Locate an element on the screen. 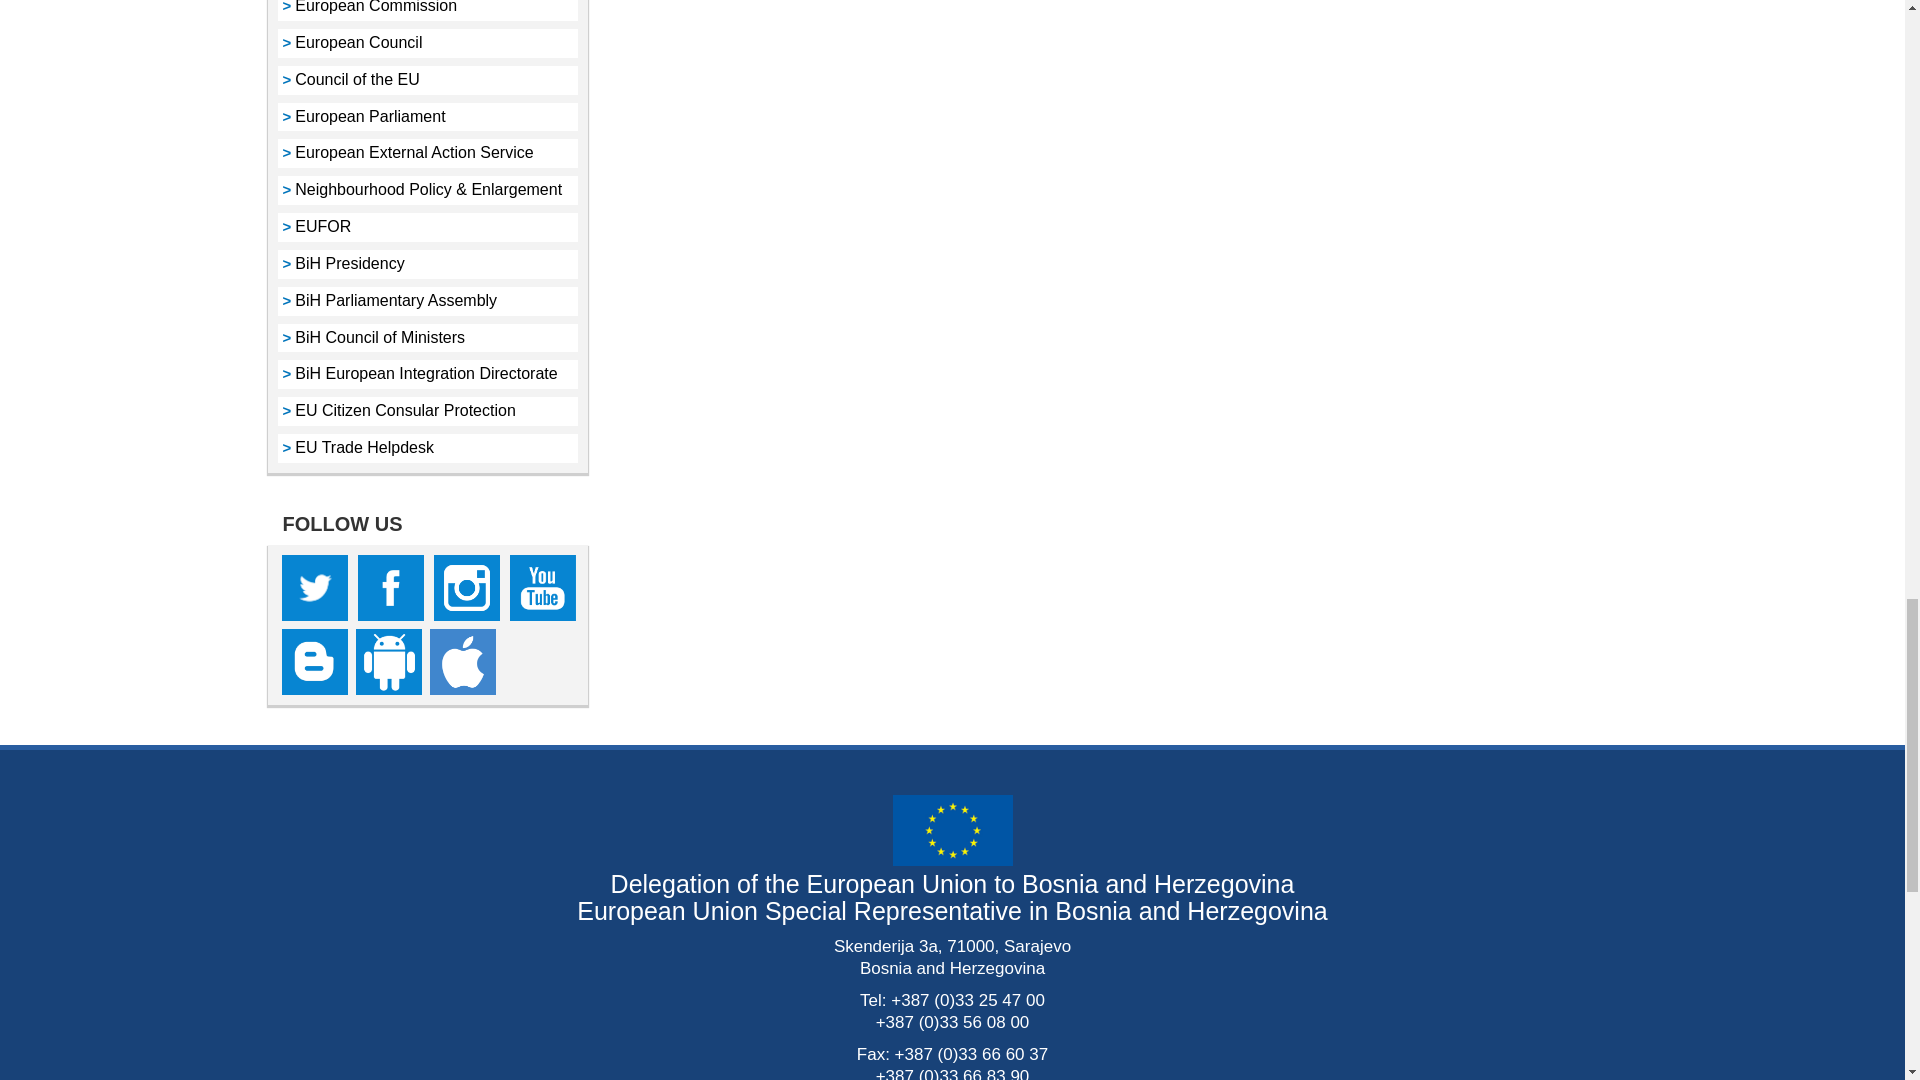  Follow Us on Youtube is located at coordinates (543, 588).